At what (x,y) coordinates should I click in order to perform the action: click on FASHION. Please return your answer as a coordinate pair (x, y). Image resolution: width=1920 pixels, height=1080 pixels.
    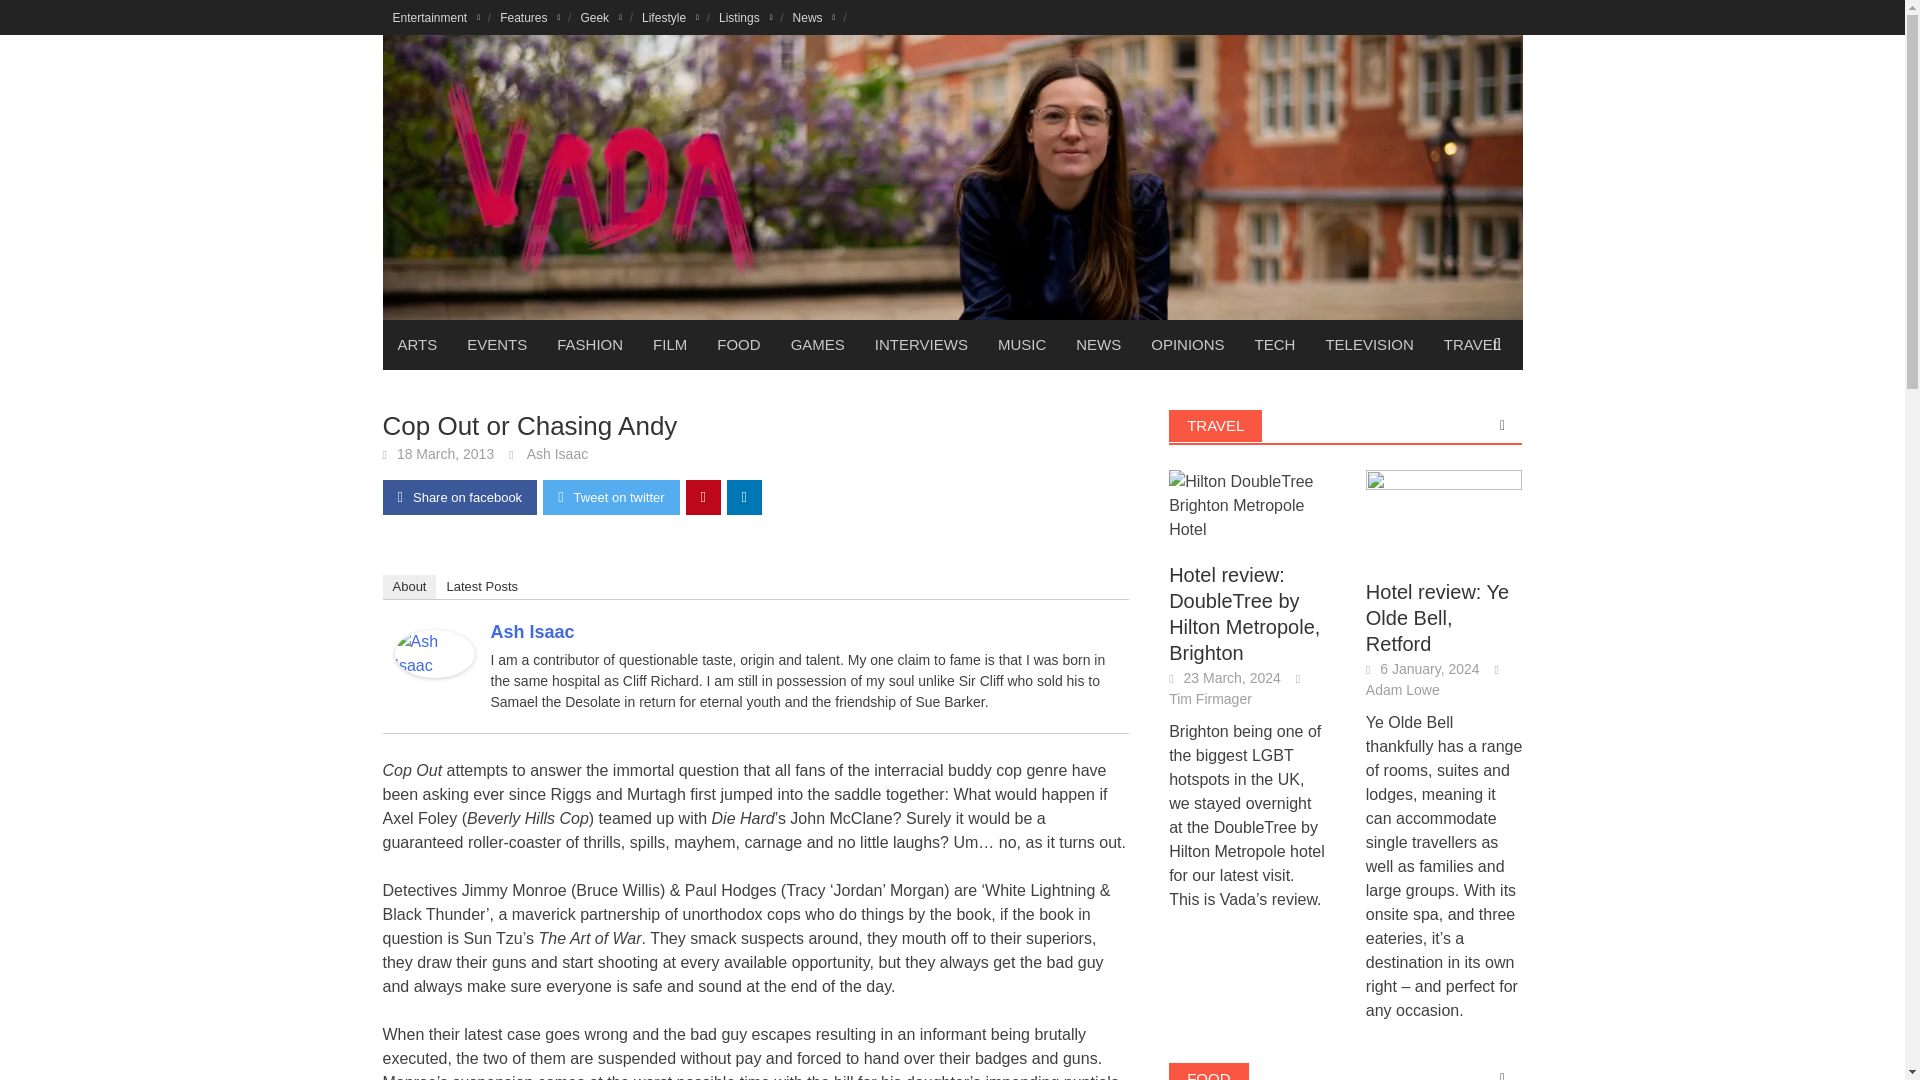
    Looking at the image, I should click on (589, 344).